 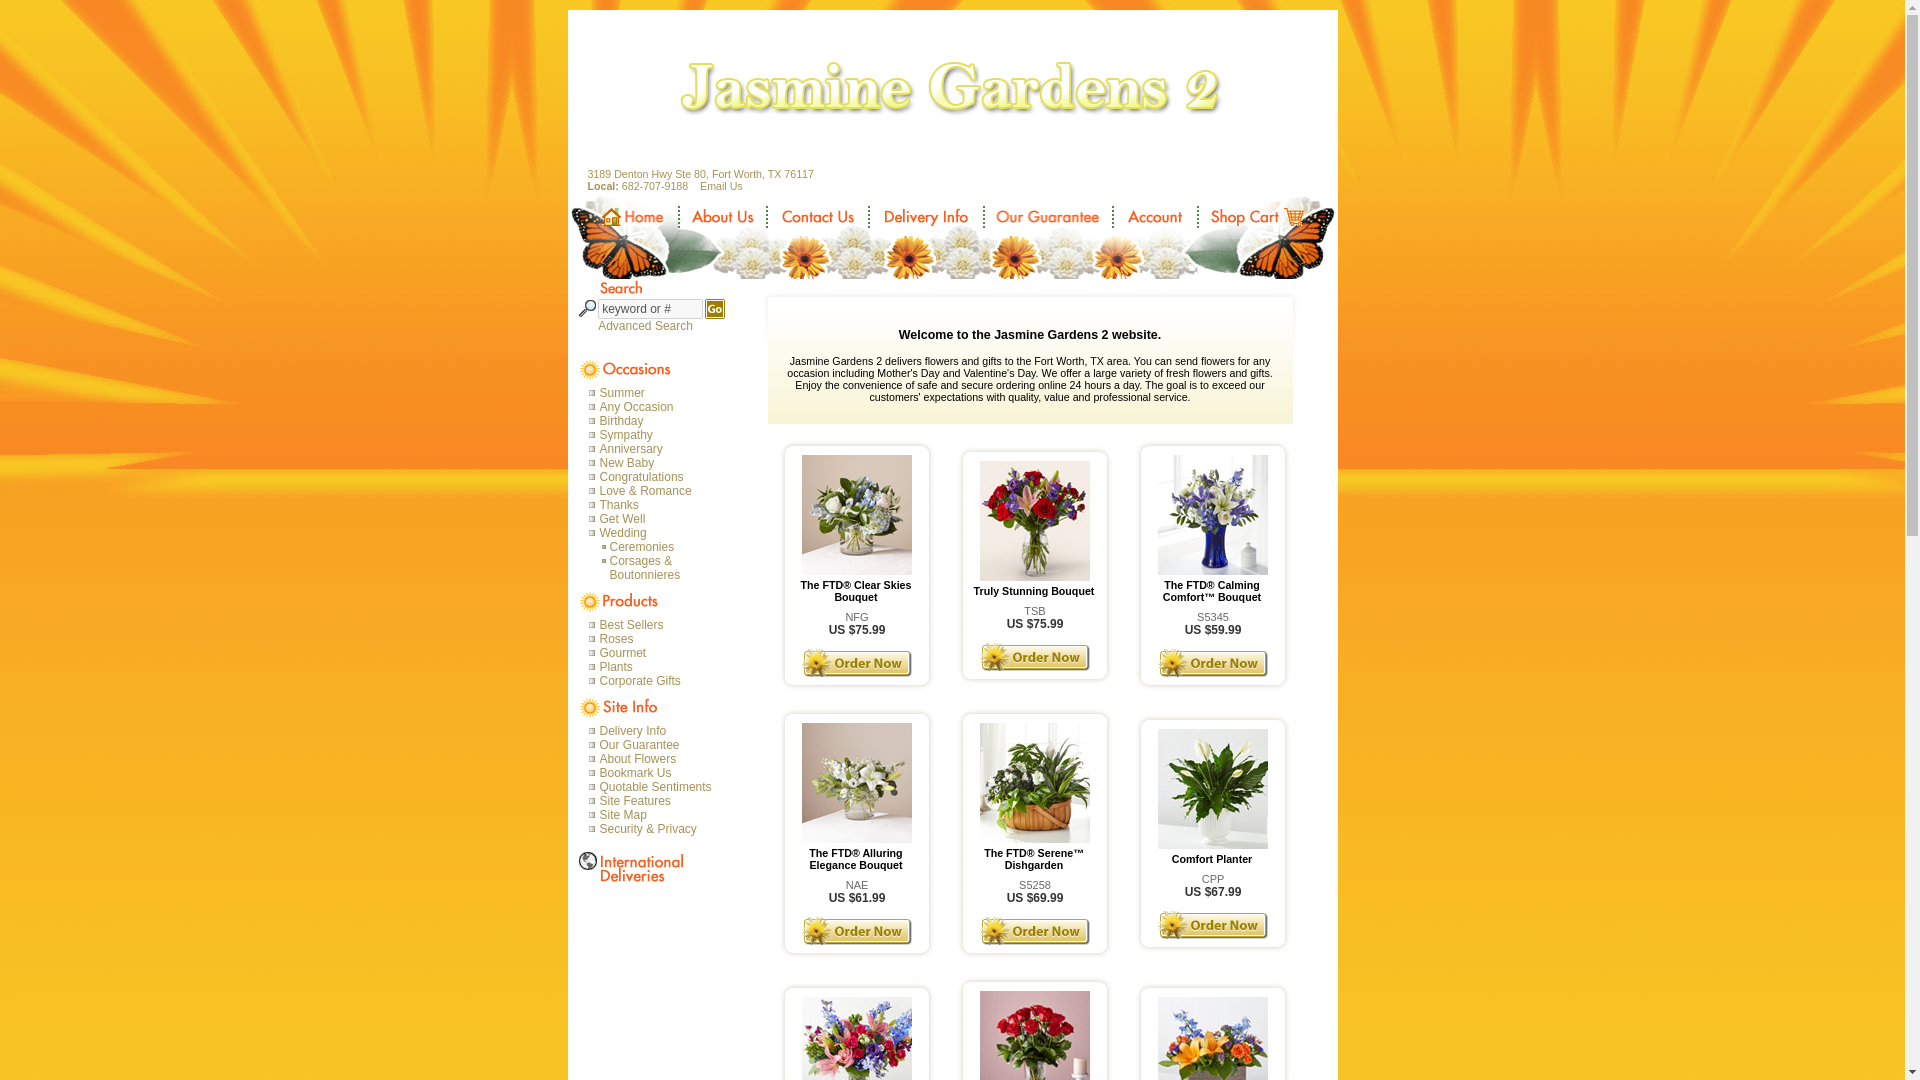 I want to click on New Baby, so click(x=660, y=462).